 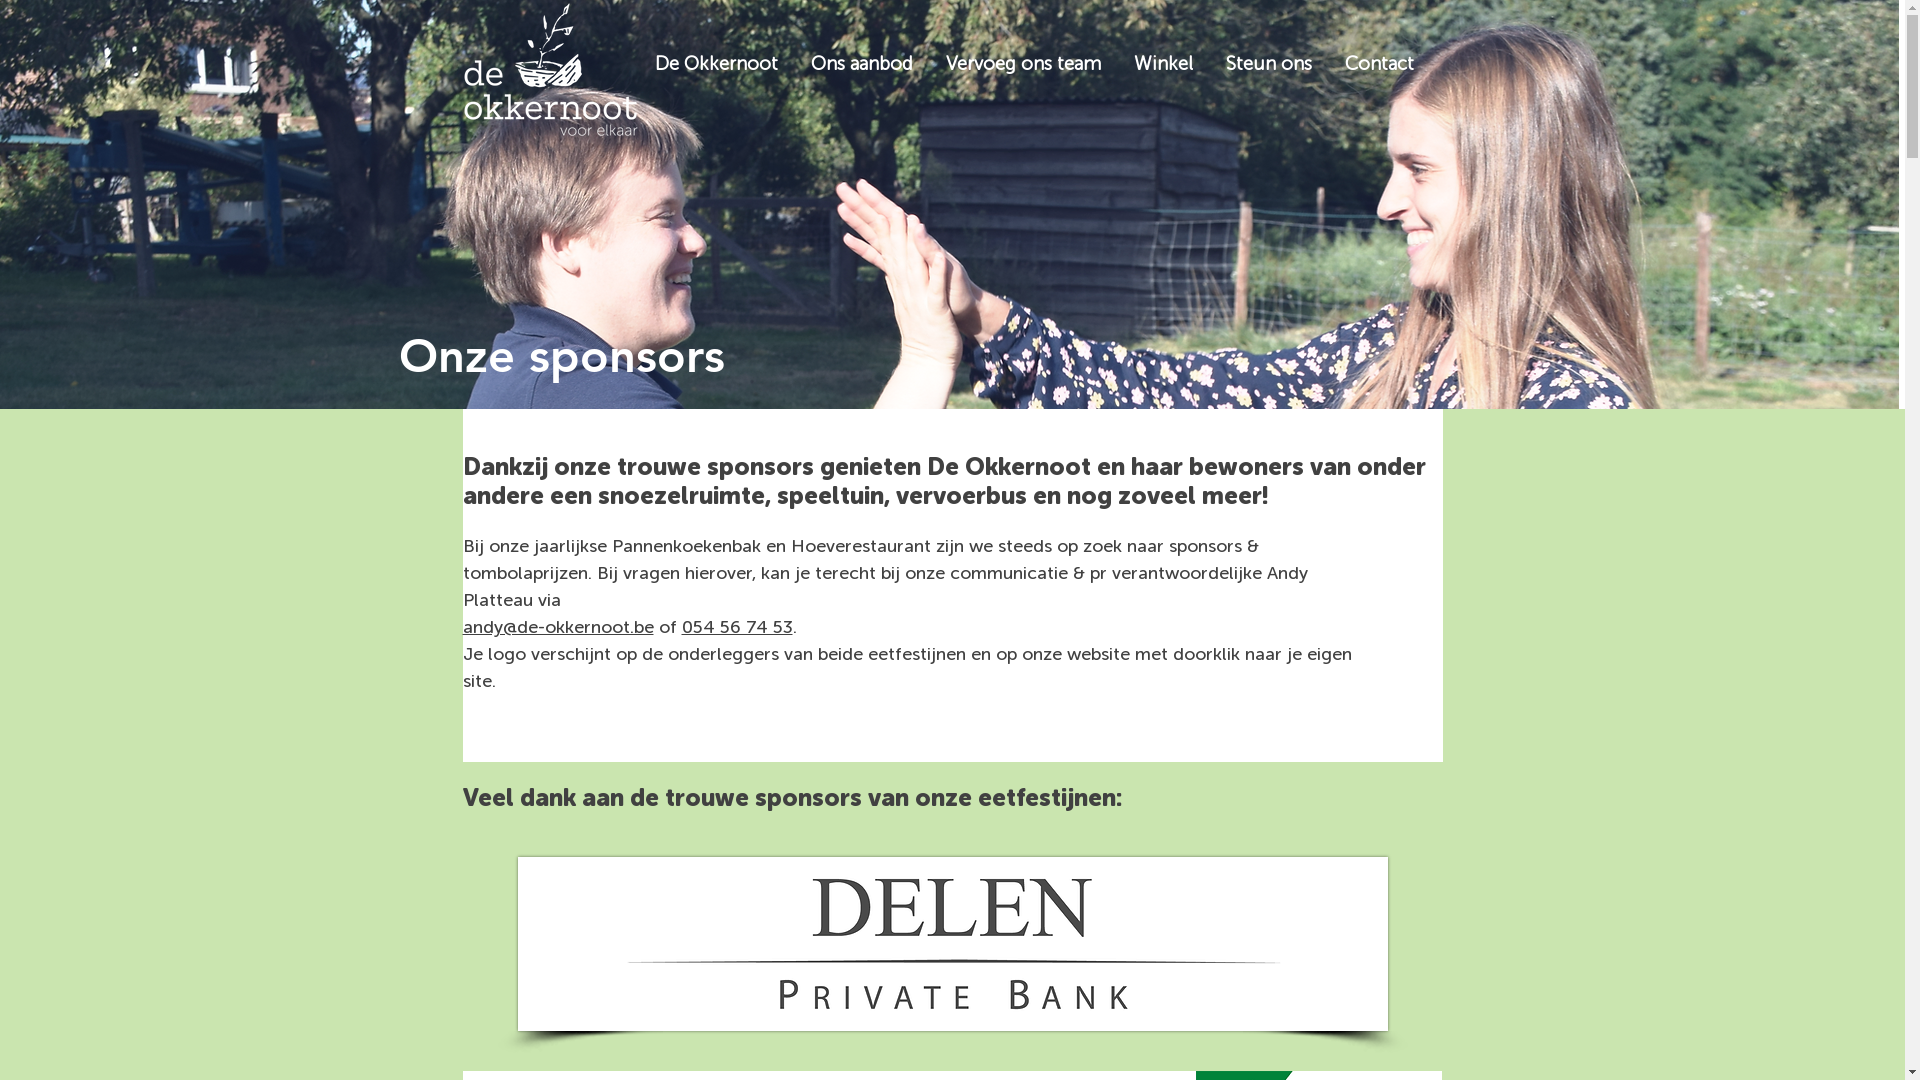 I want to click on 054 56 74 53, so click(x=738, y=627).